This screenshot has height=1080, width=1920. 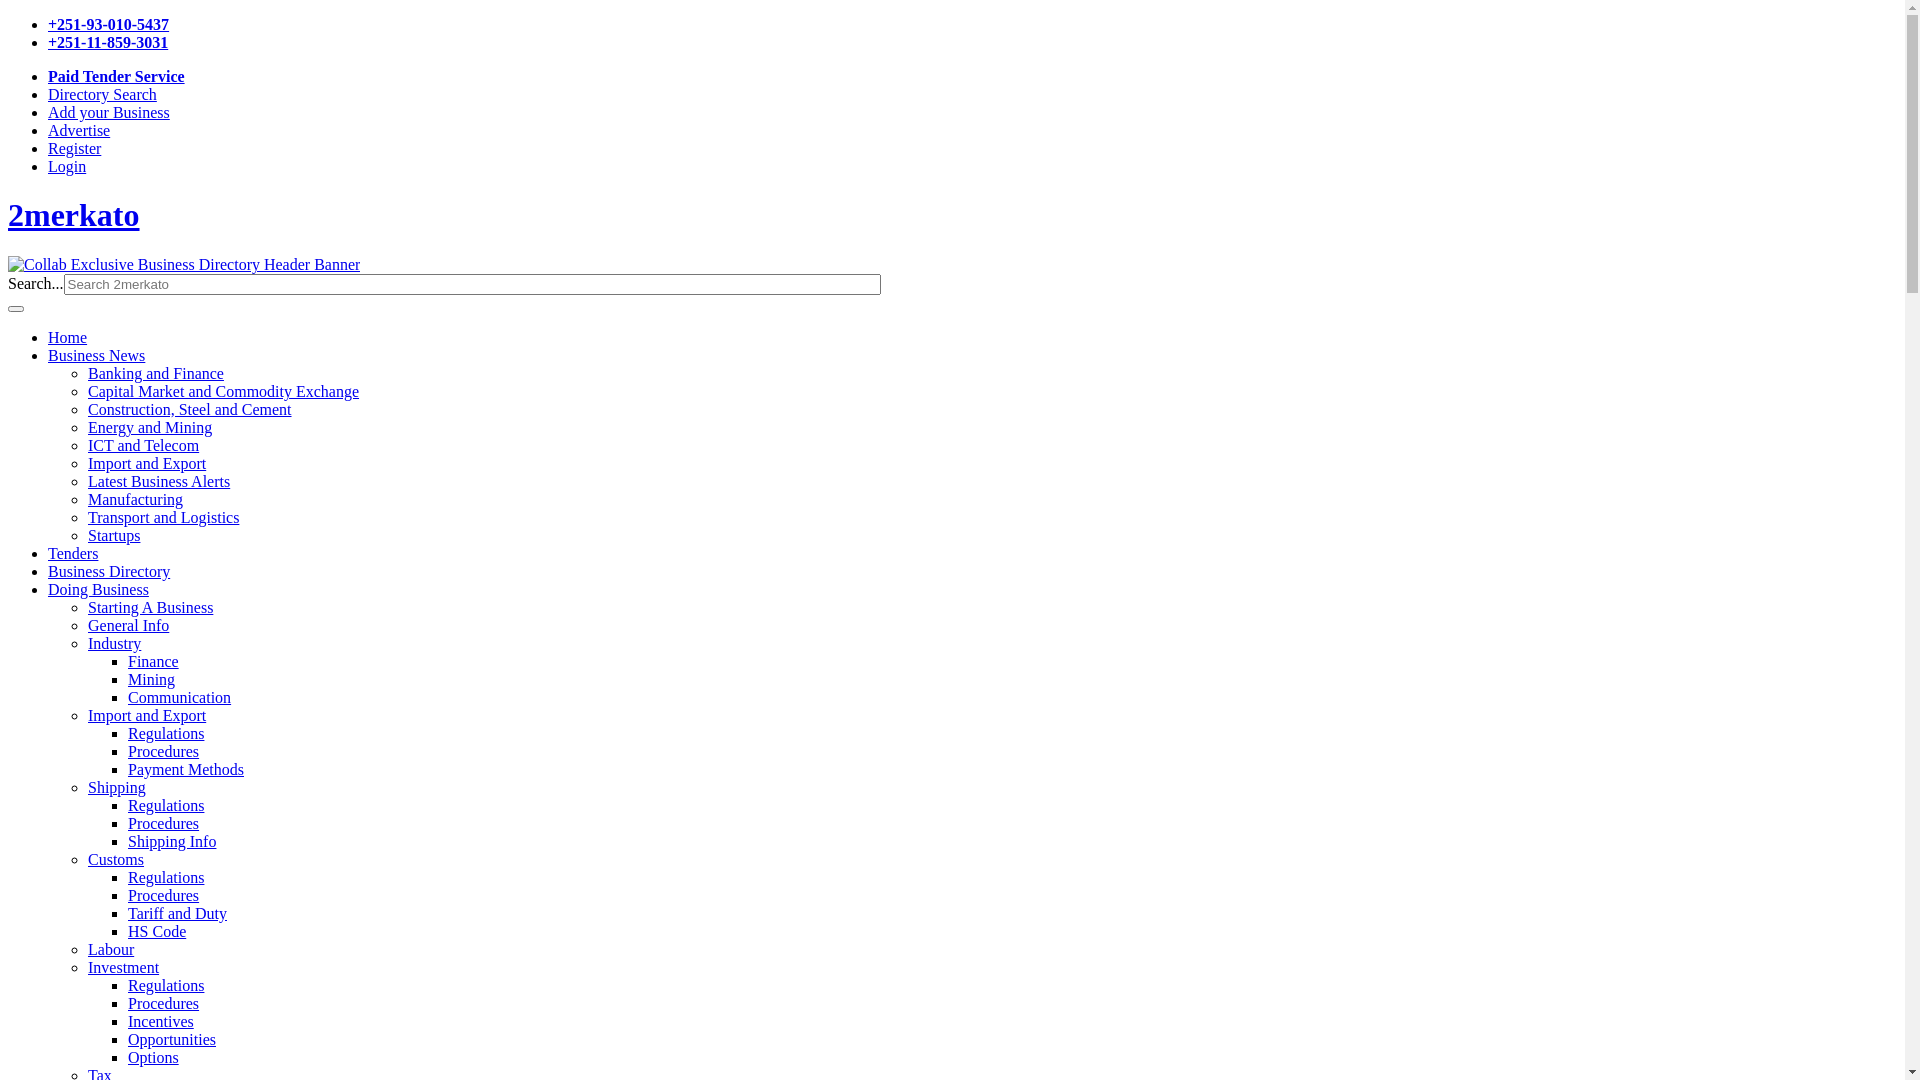 What do you see at coordinates (67, 166) in the screenshot?
I see `Login` at bounding box center [67, 166].